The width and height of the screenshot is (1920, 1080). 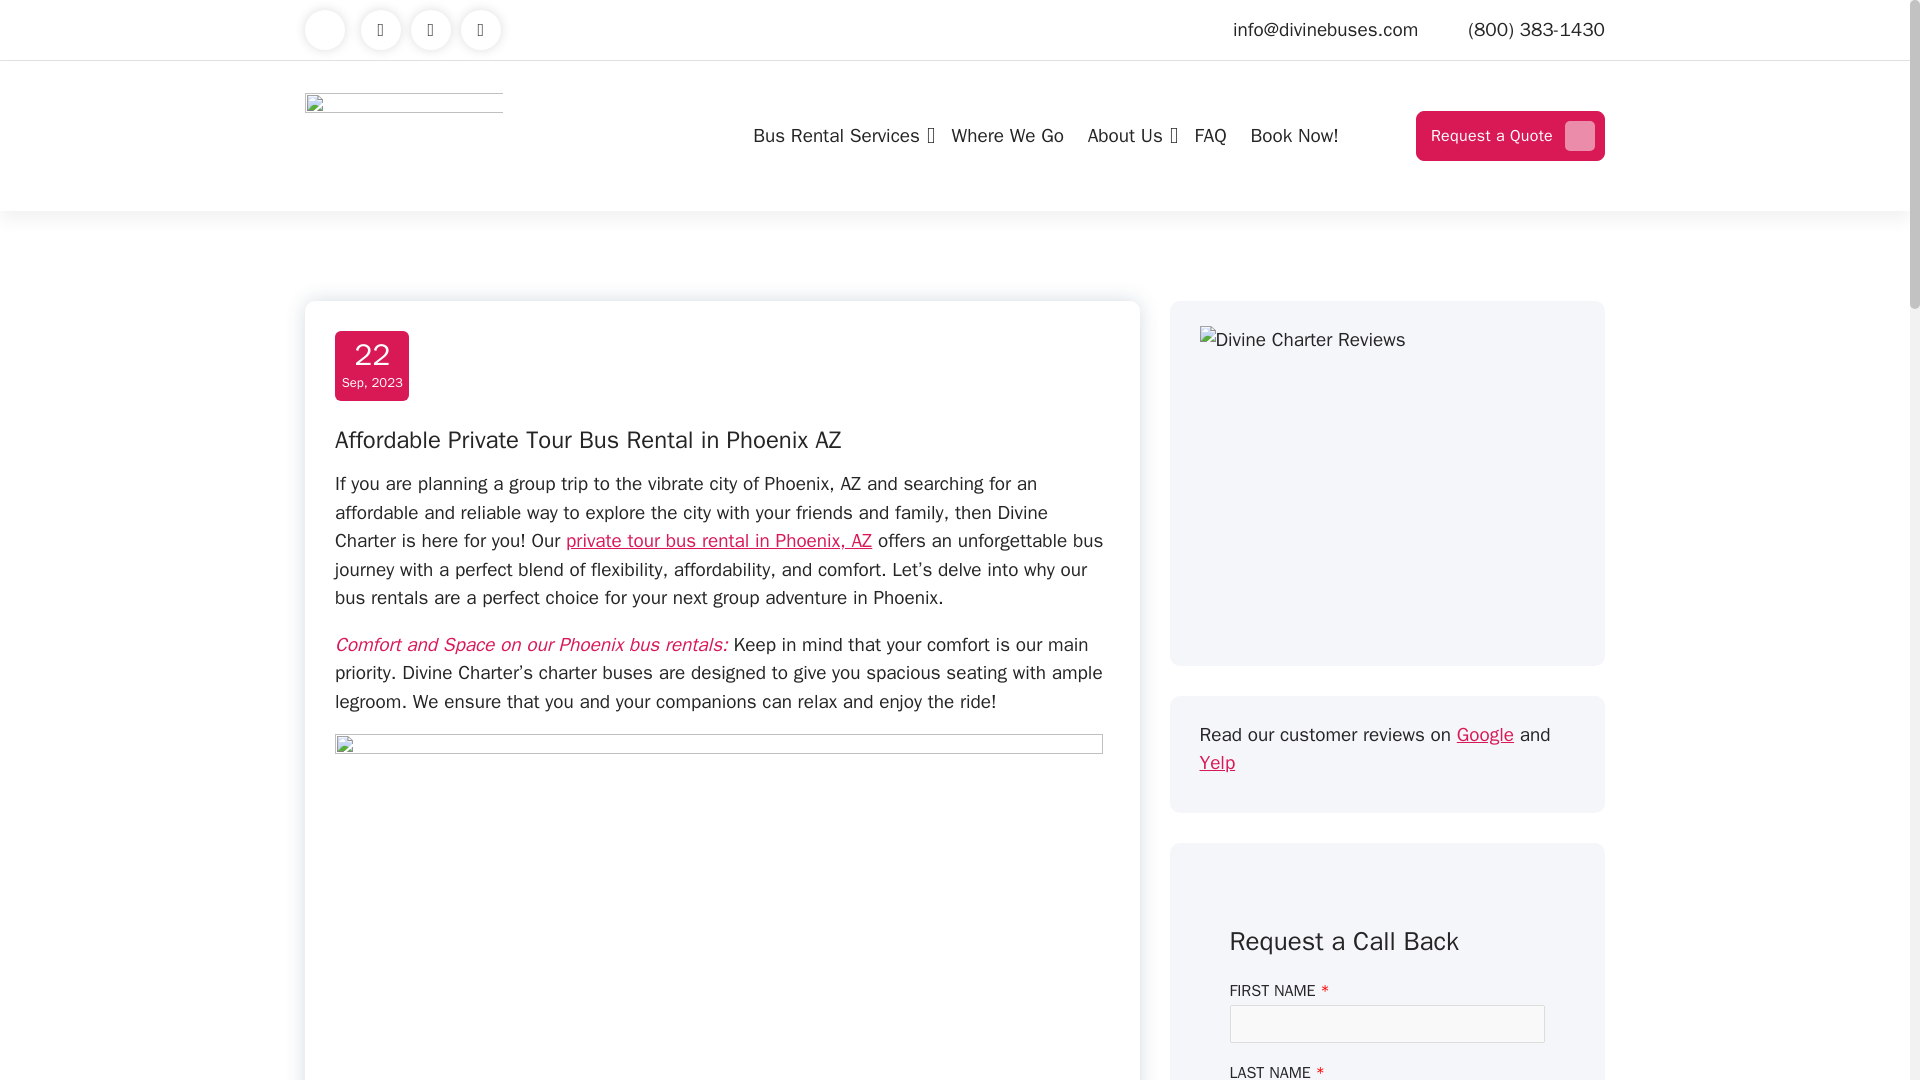 I want to click on Bus Rental Services, so click(x=1210, y=136).